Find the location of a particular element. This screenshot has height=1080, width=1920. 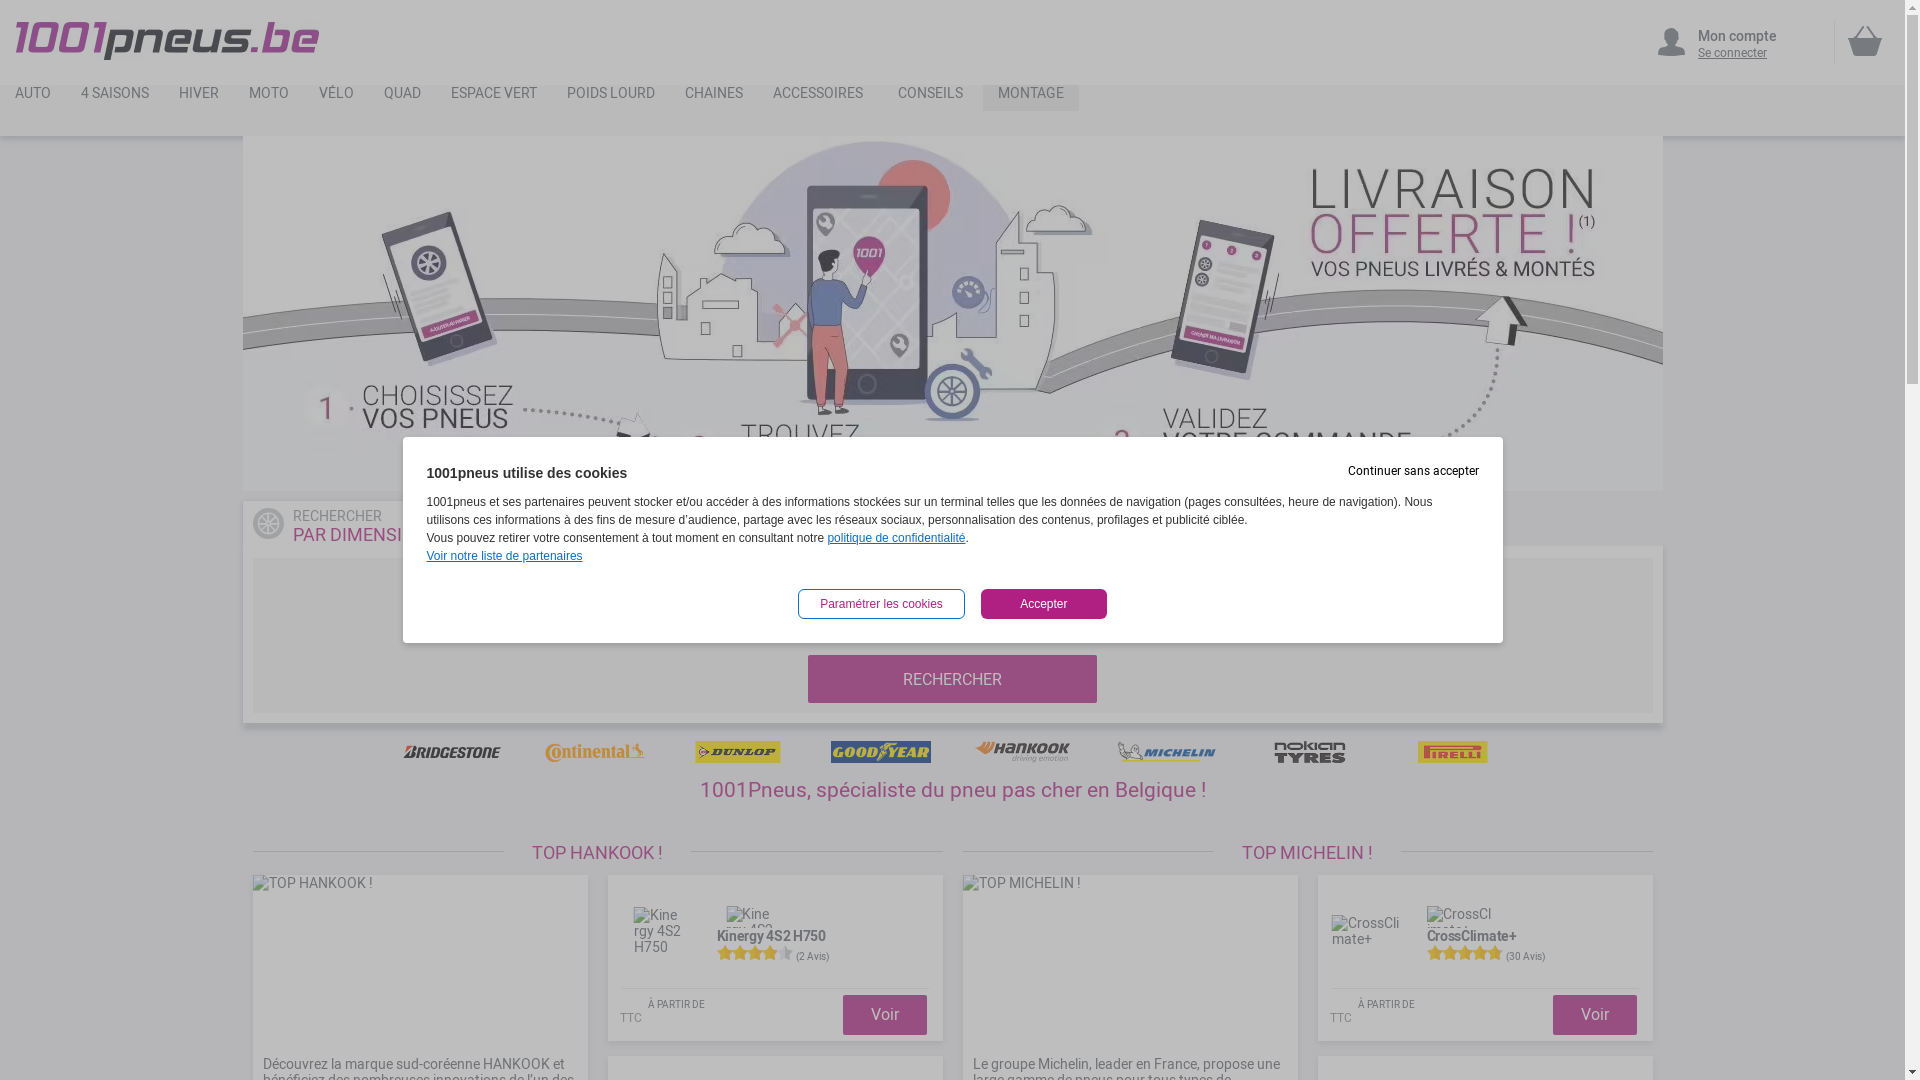

Voir notre liste de partenaires is located at coordinates (504, 556).